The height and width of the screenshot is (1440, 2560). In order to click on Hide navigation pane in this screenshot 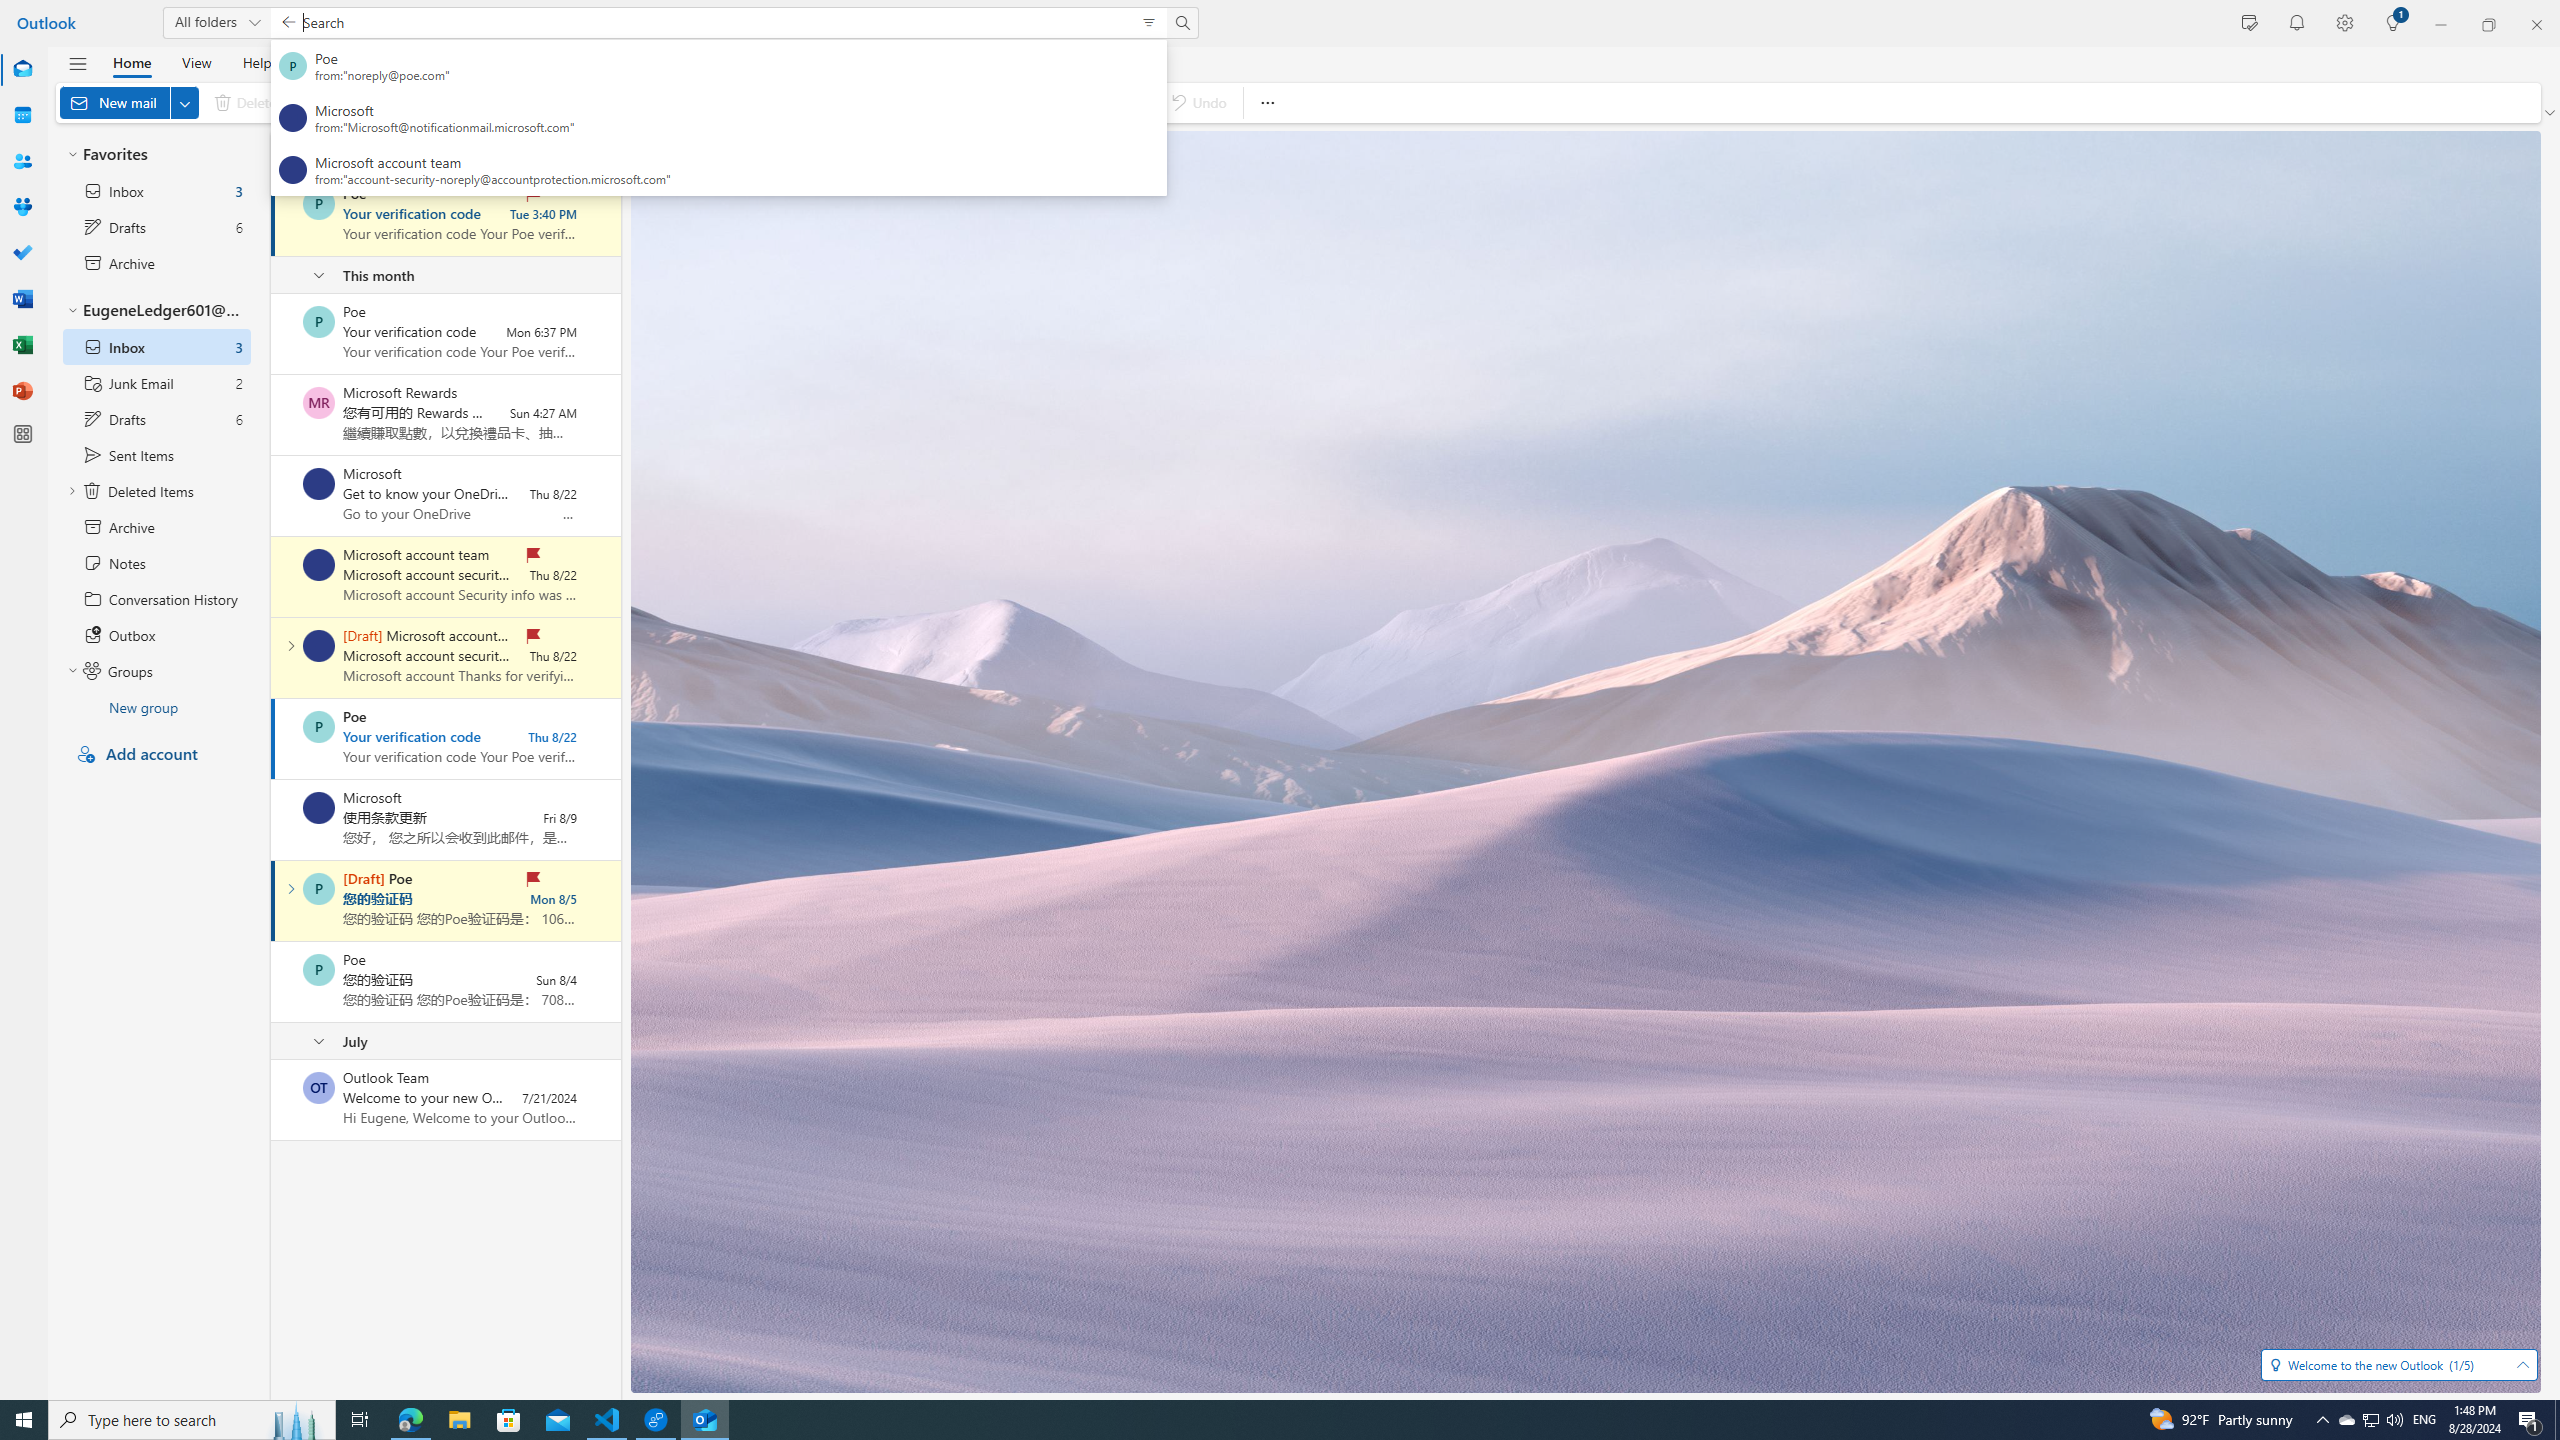, I will do `click(78, 64)`.